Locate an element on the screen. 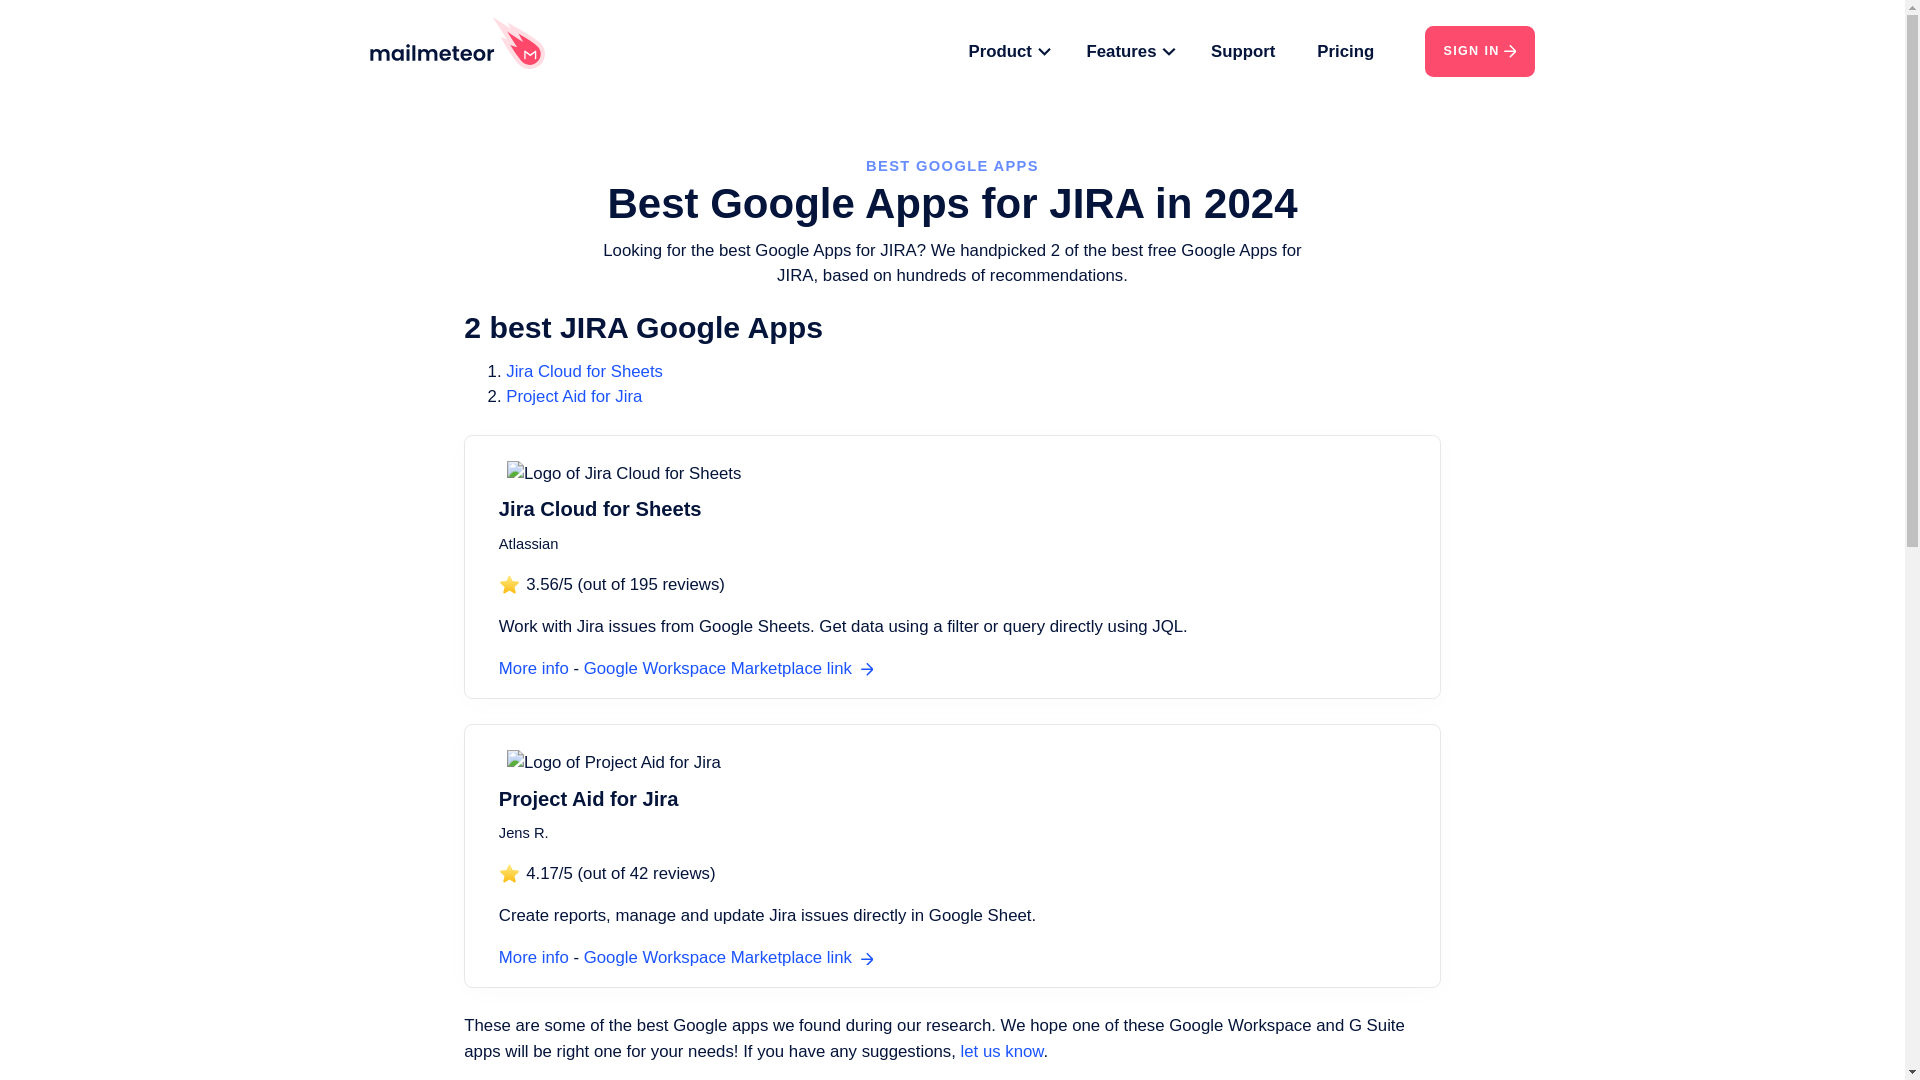 The image size is (1920, 1080). Product is located at coordinates (963, 49).